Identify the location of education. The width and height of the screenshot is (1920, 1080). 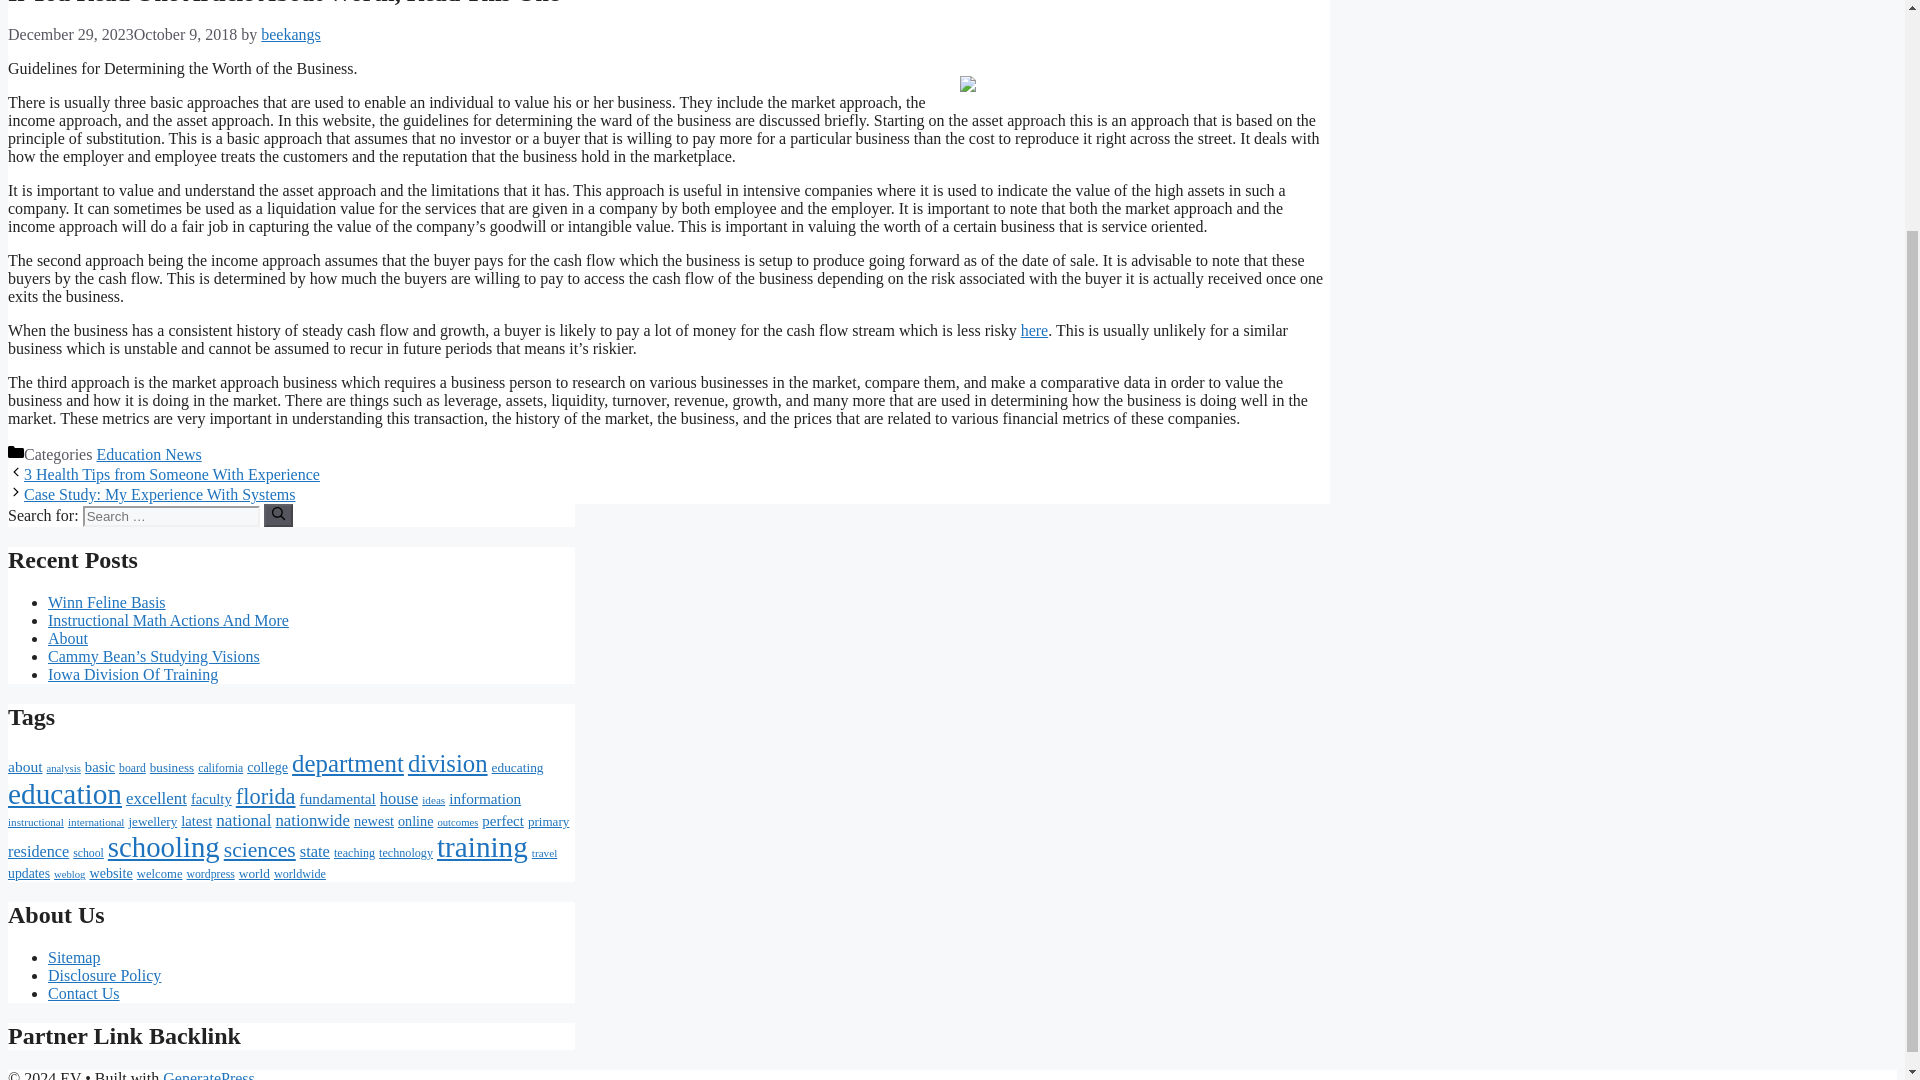
(64, 794).